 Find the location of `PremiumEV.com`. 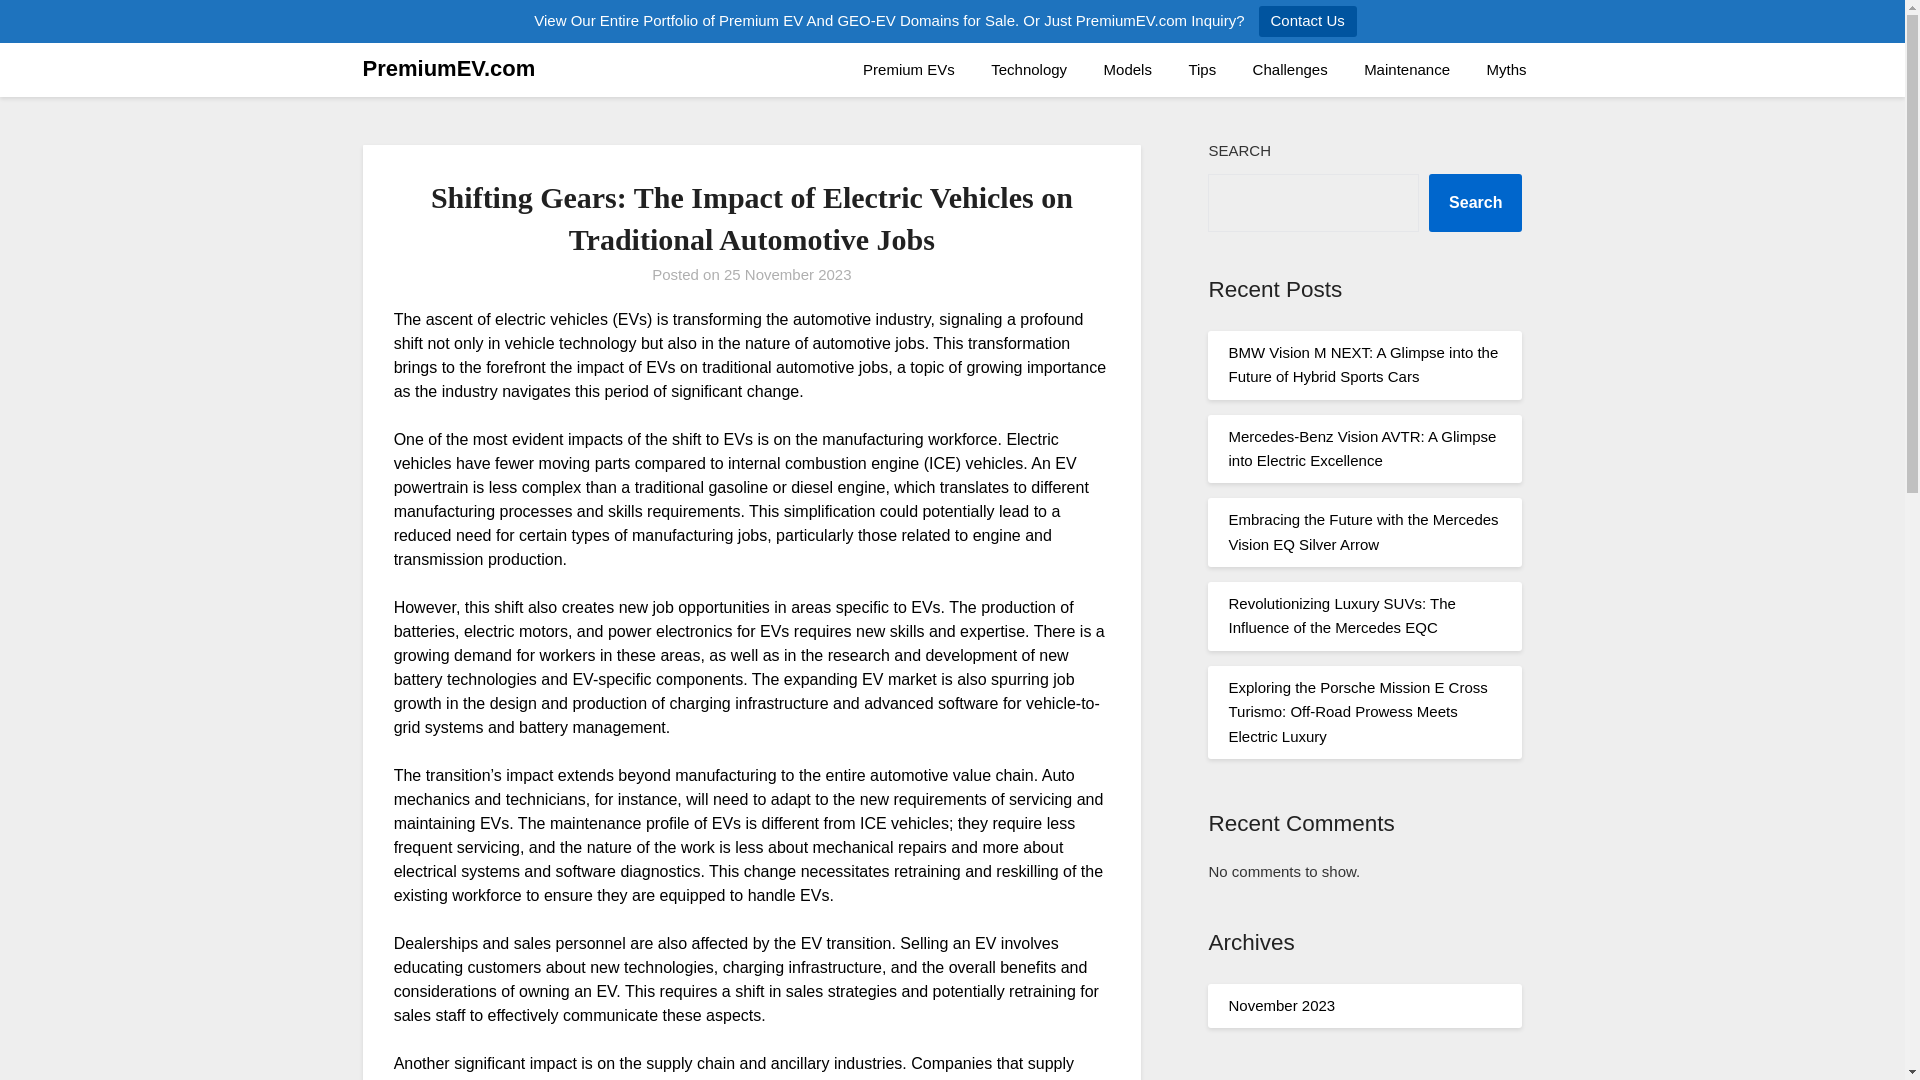

PremiumEV.com is located at coordinates (448, 68).